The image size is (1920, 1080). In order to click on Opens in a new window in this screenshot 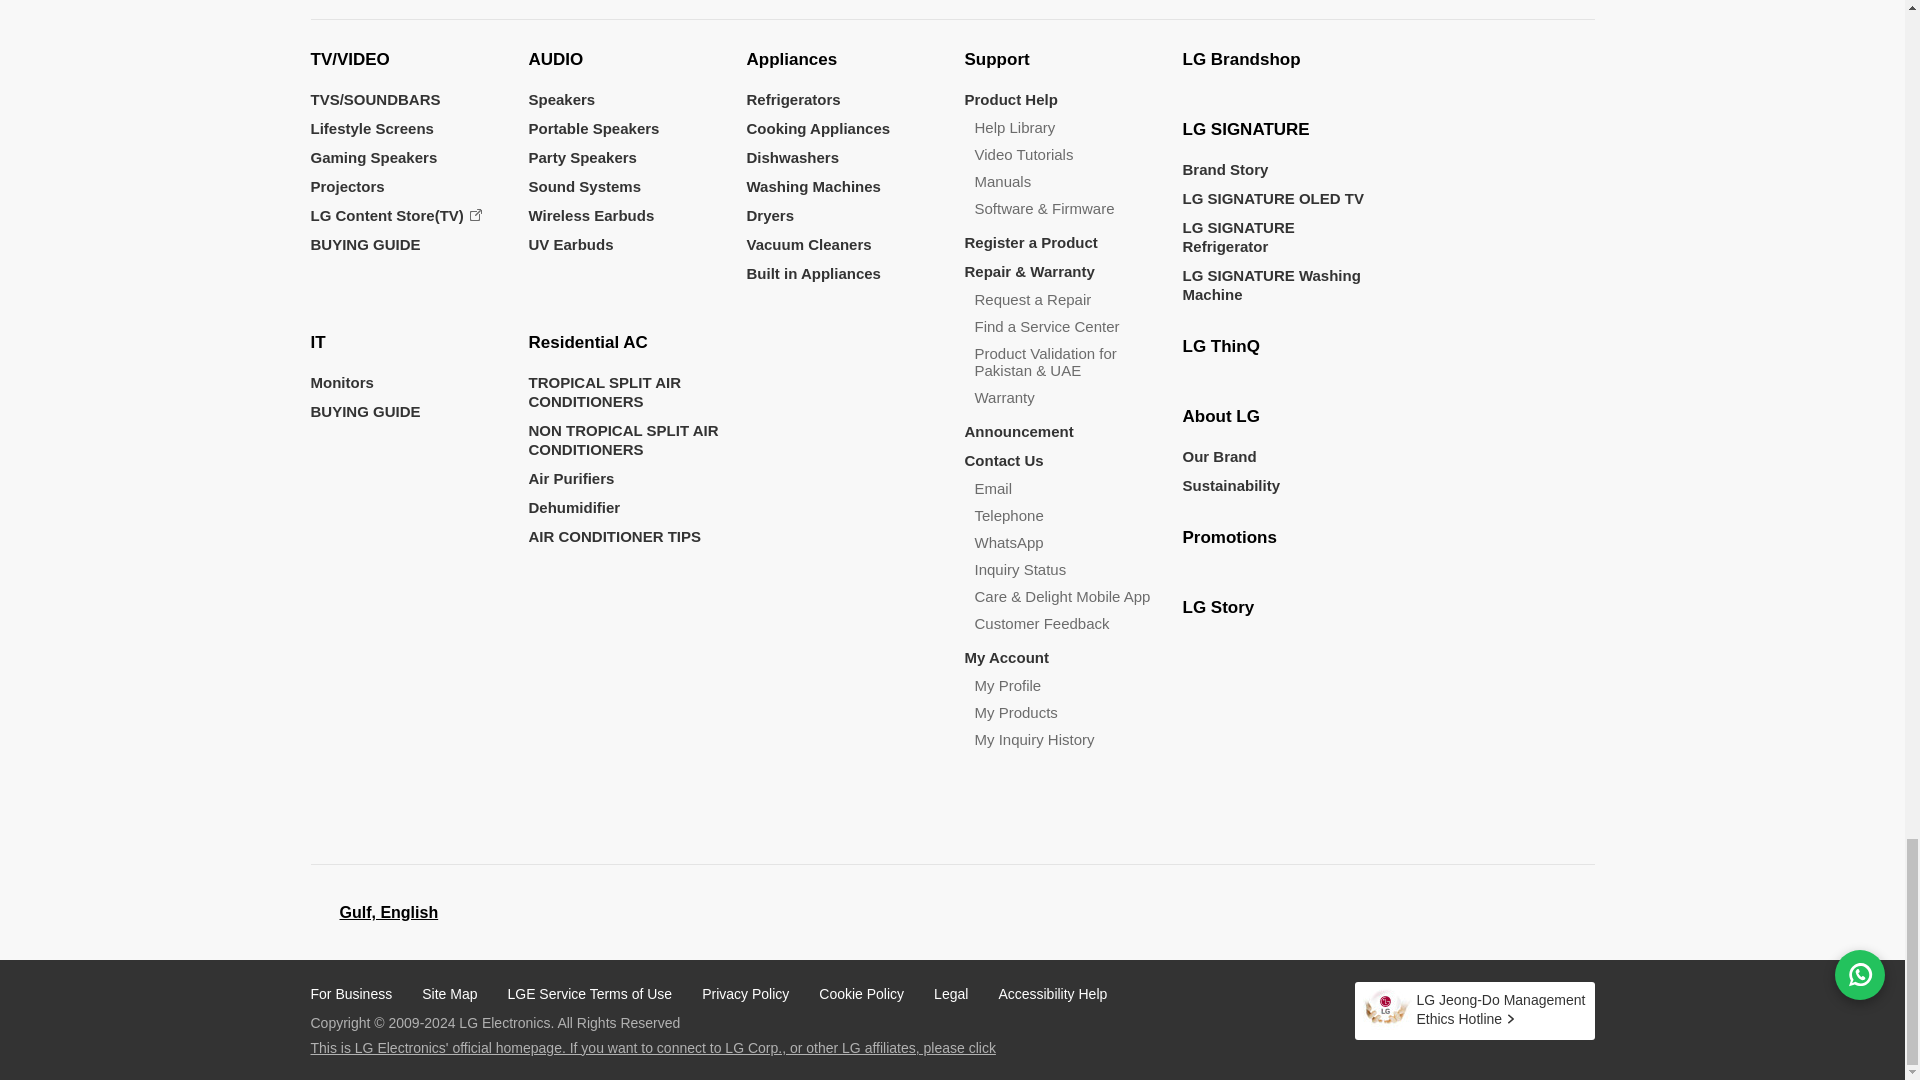, I will do `click(373, 910)`.